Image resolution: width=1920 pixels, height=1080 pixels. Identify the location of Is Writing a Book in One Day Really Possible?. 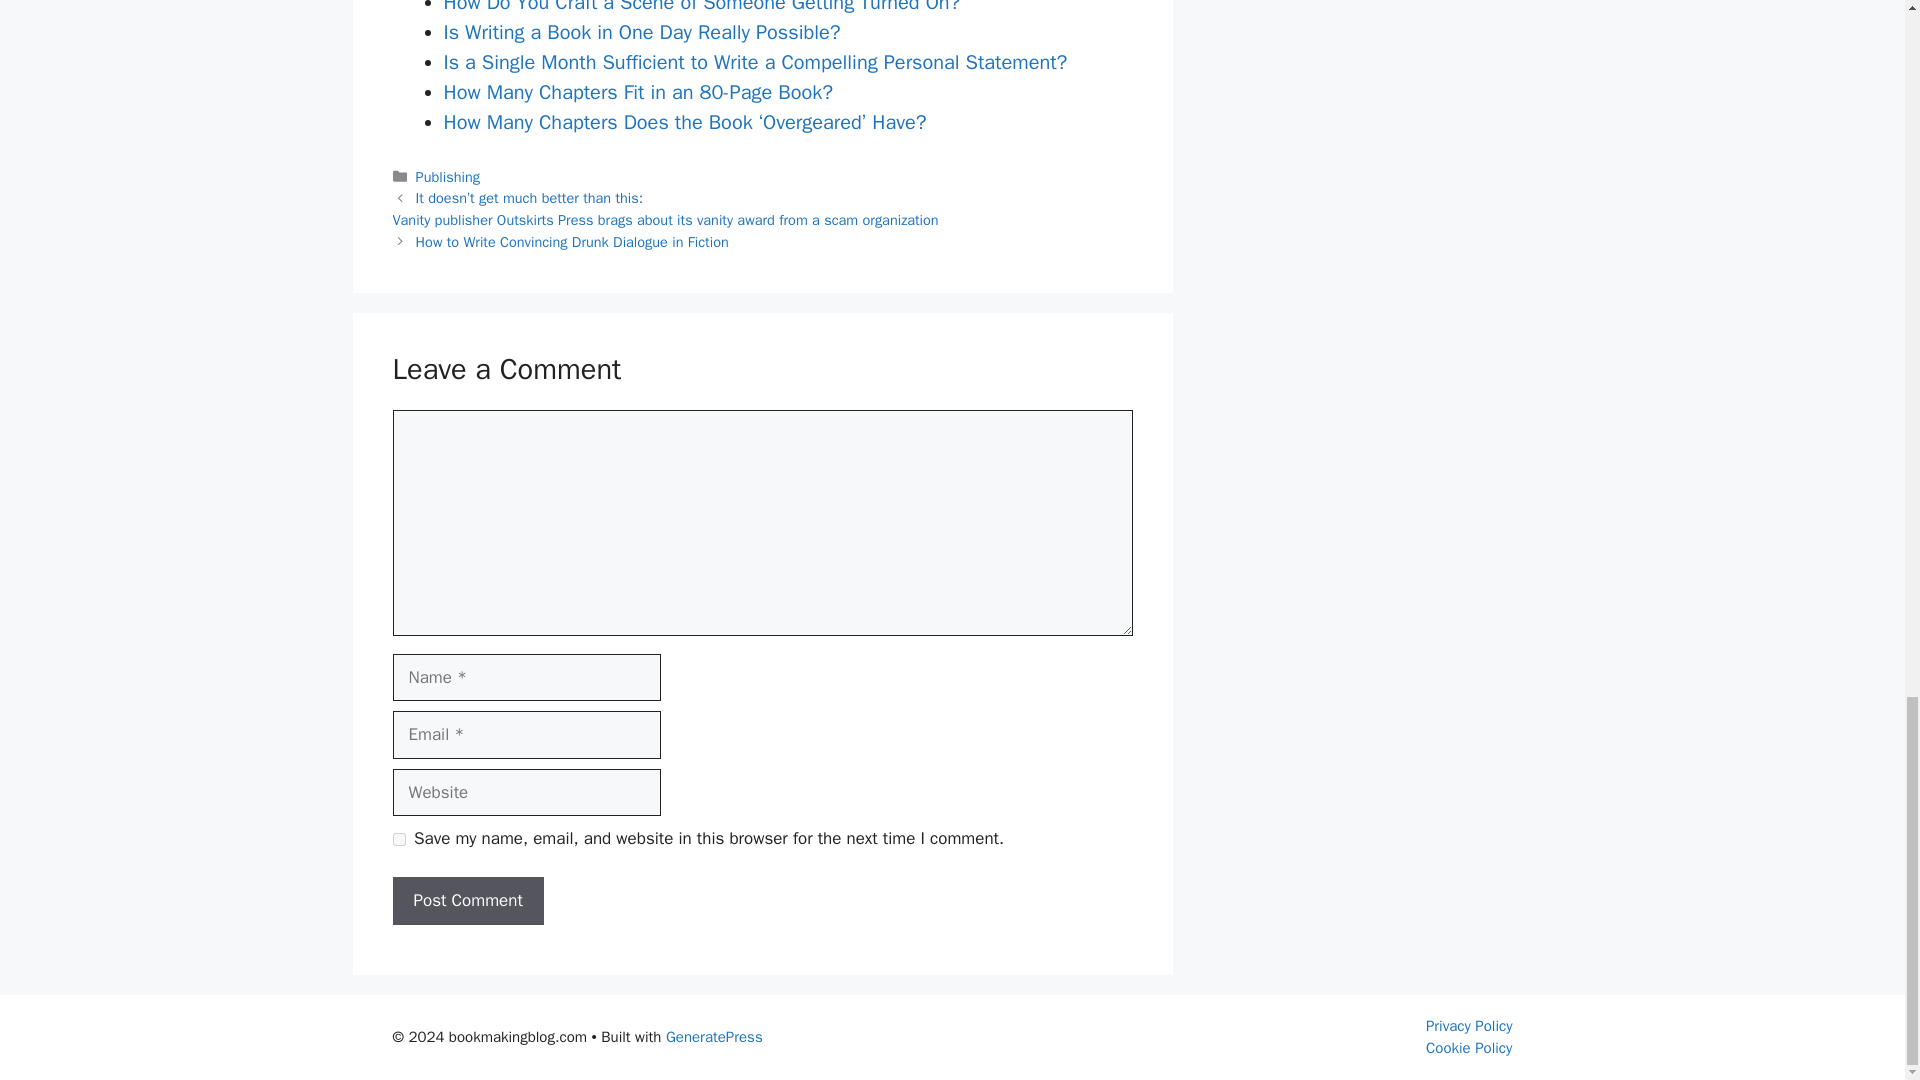
(642, 32).